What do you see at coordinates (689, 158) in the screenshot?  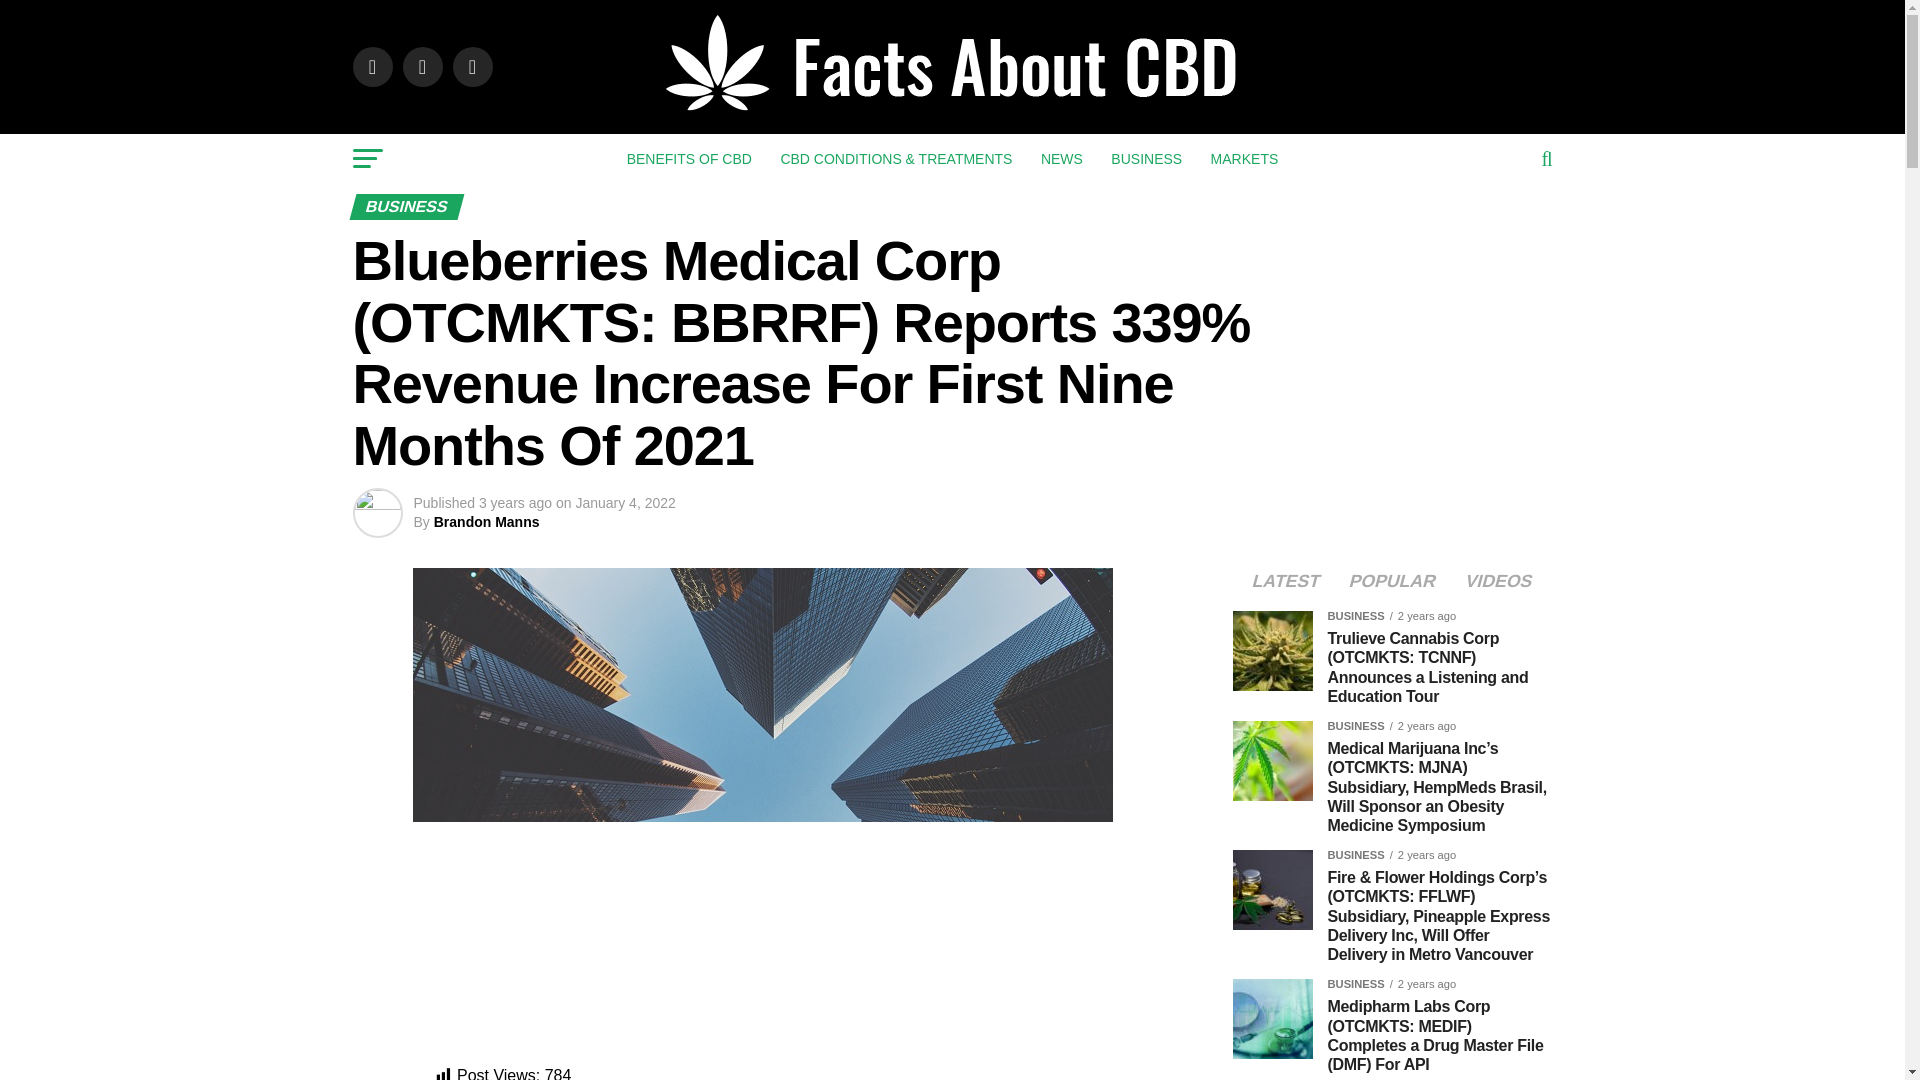 I see `BENEFITS OF CBD` at bounding box center [689, 158].